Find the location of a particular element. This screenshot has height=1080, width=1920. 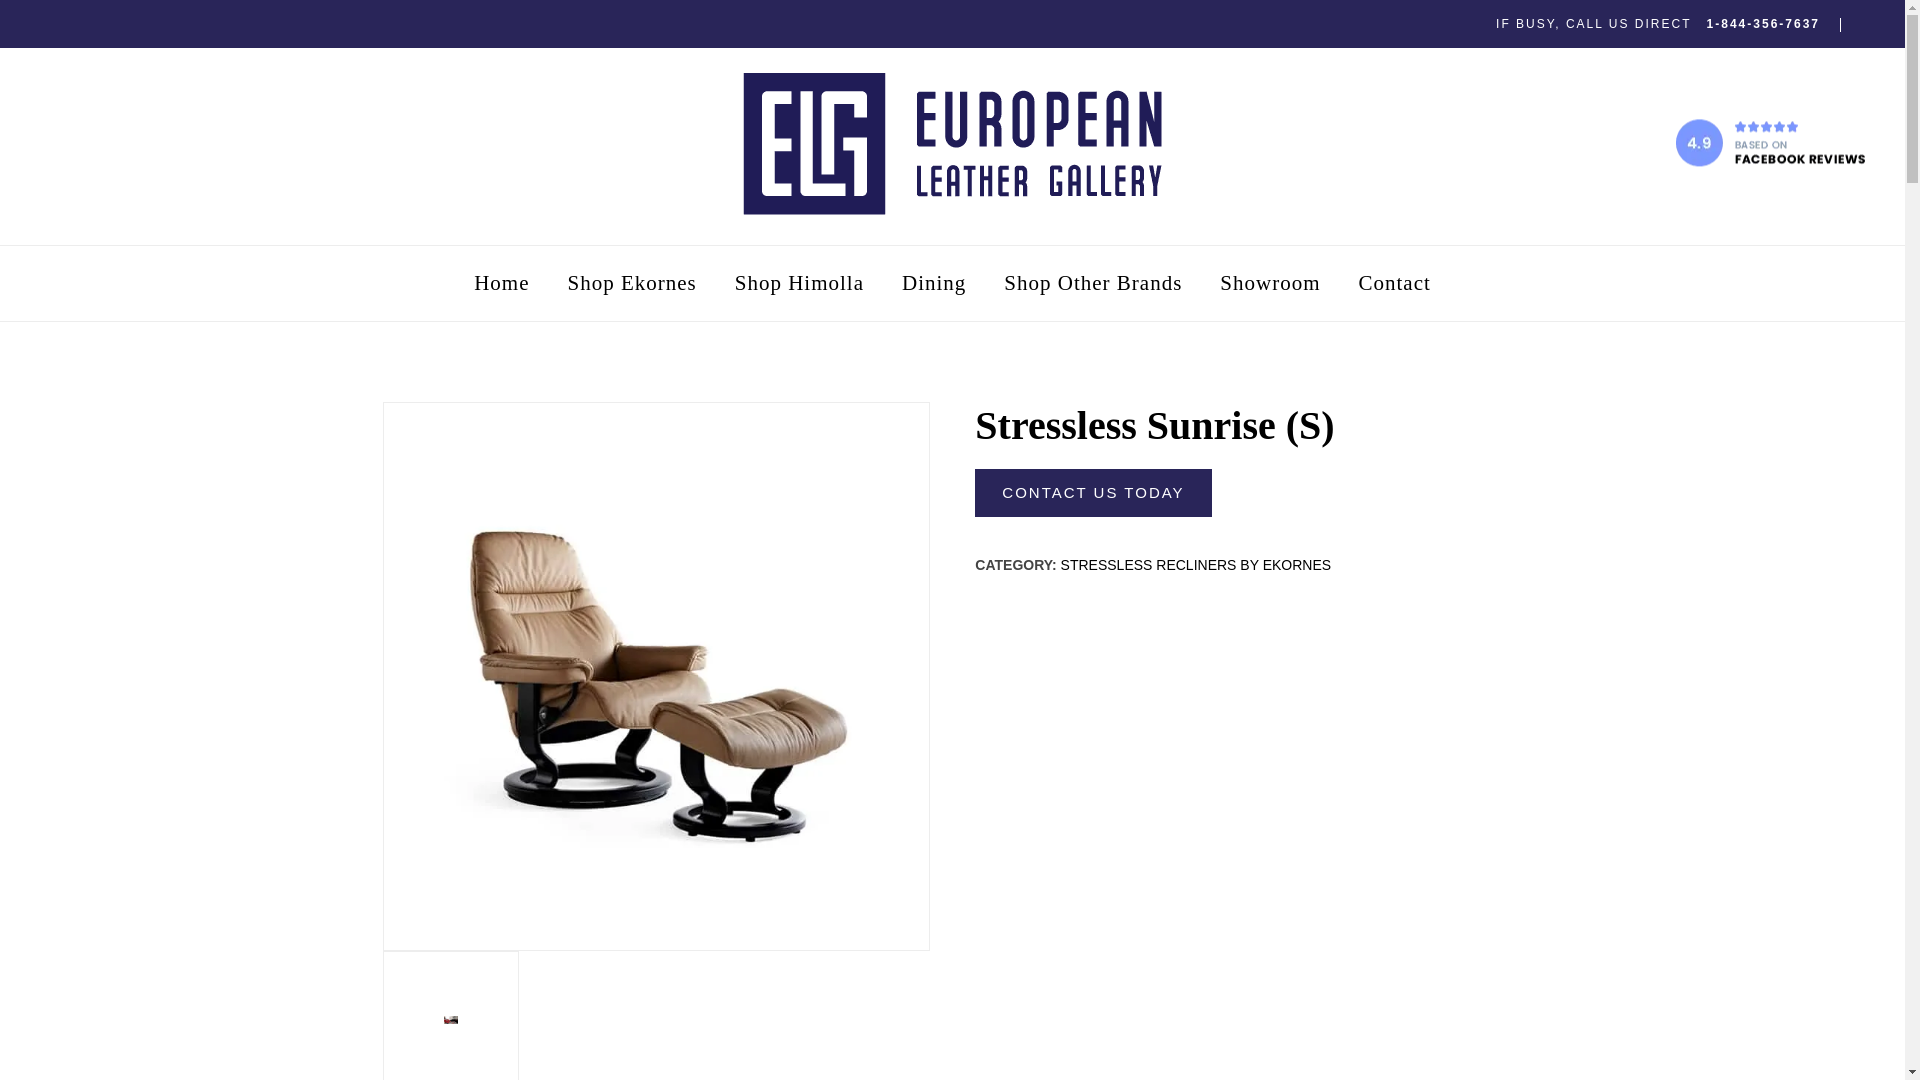

Shop Other Brands is located at coordinates (1092, 283).